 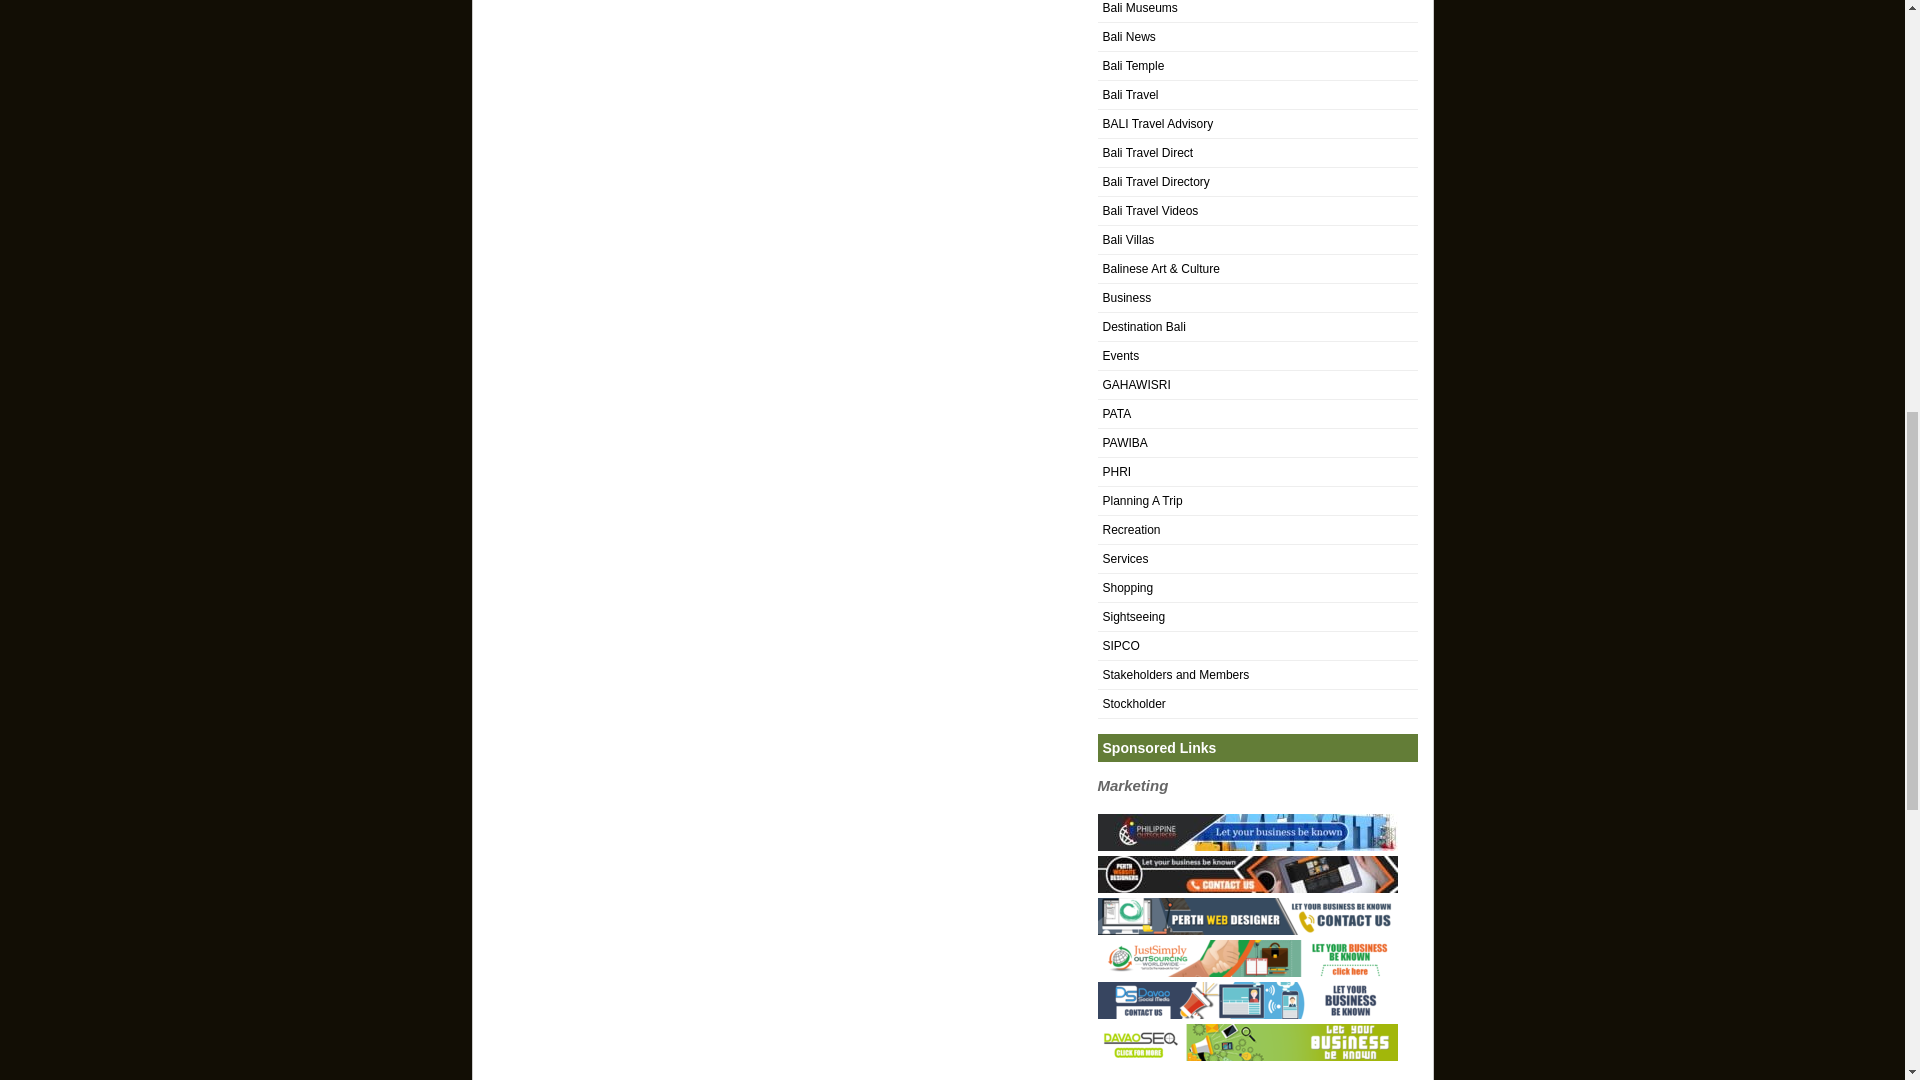 What do you see at coordinates (1139, 8) in the screenshot?
I see `Bali Museums` at bounding box center [1139, 8].